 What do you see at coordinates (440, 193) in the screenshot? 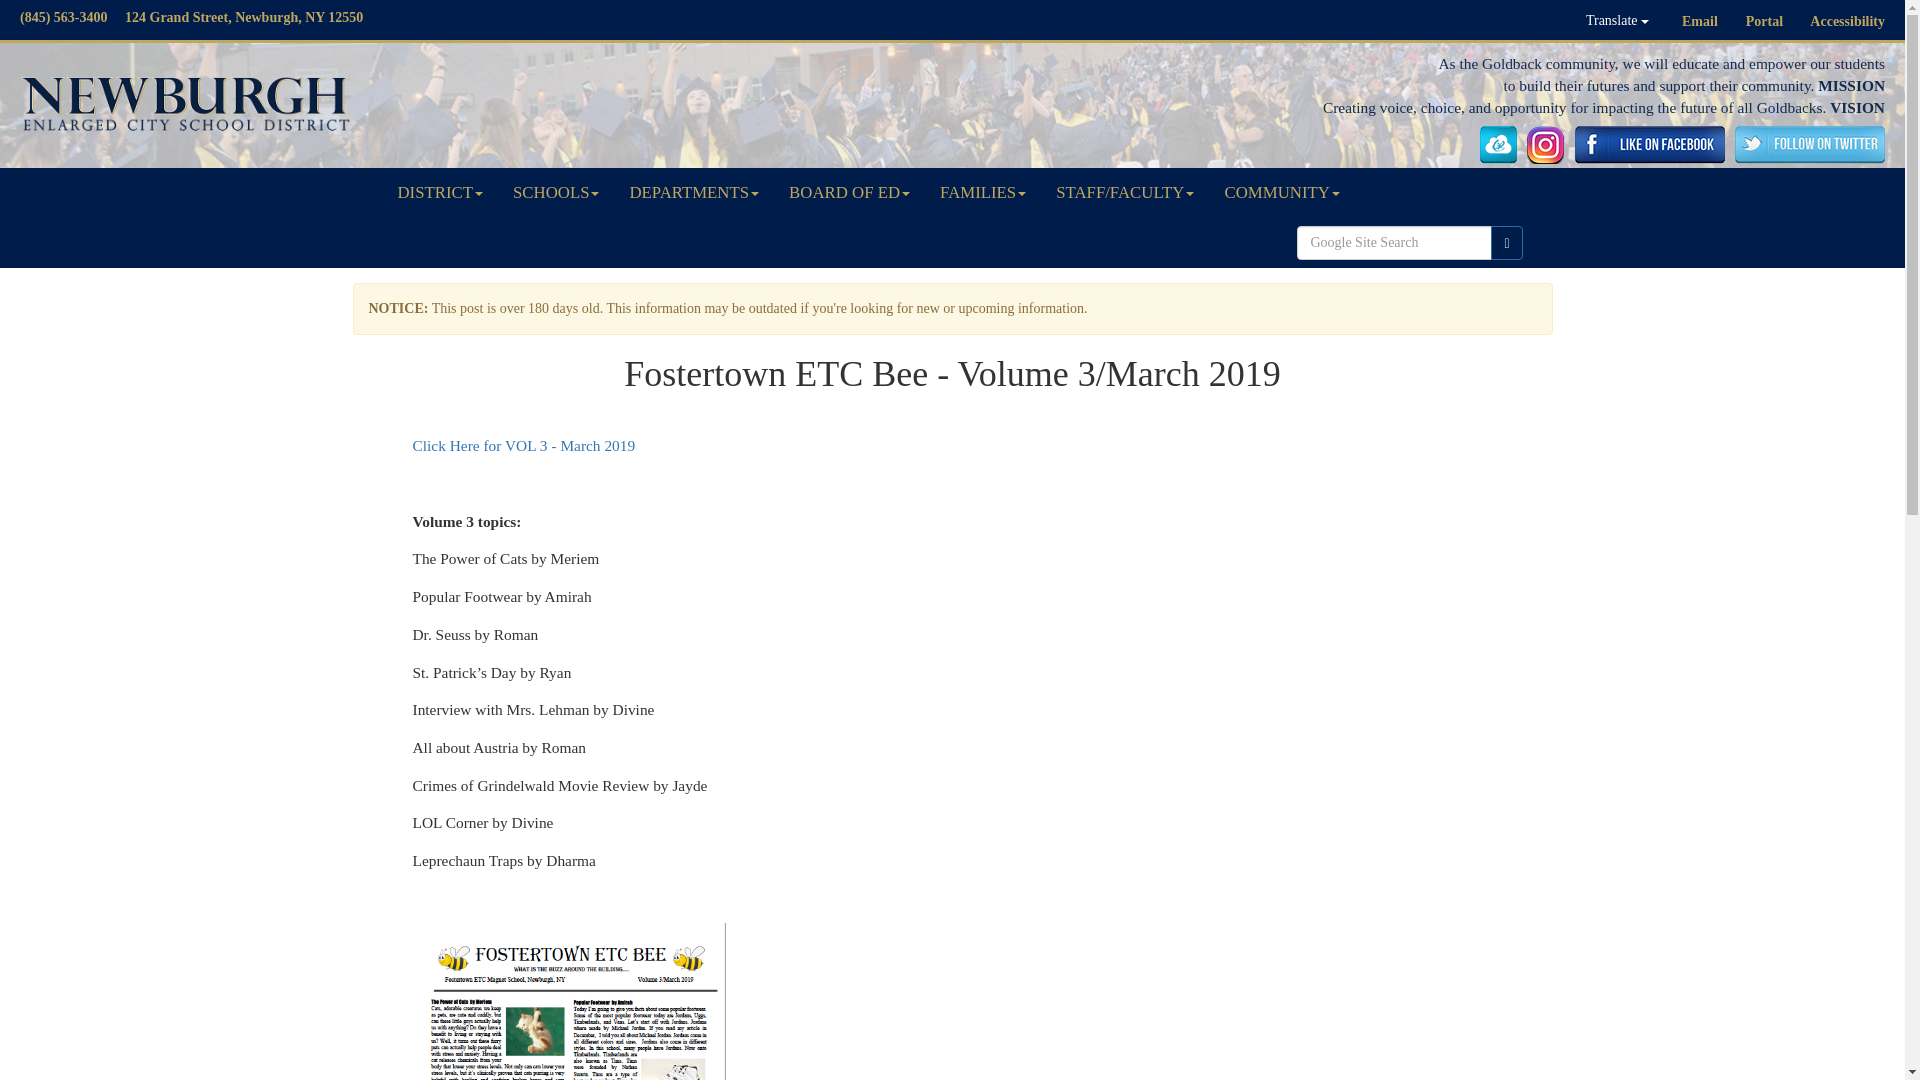
I see `DISTRICT` at bounding box center [440, 193].